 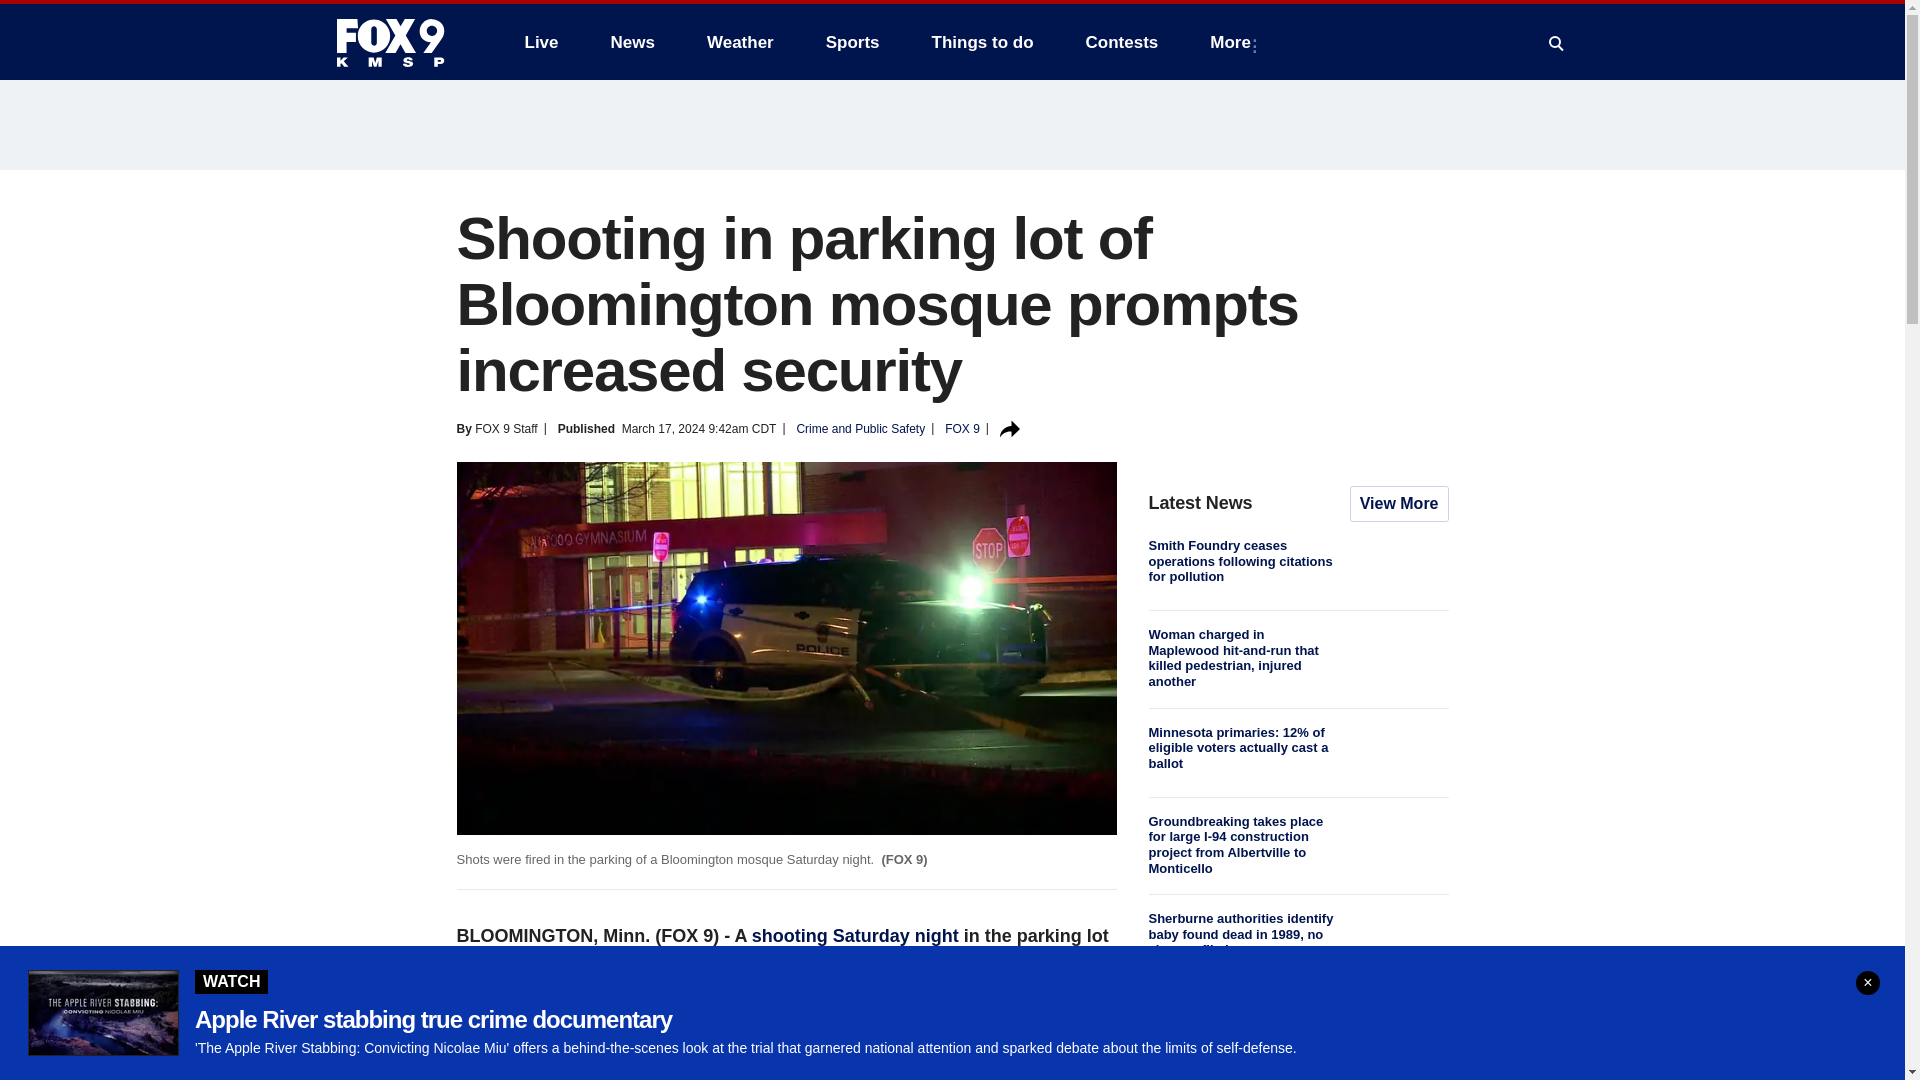 What do you see at coordinates (740, 42) in the screenshot?
I see `Weather` at bounding box center [740, 42].